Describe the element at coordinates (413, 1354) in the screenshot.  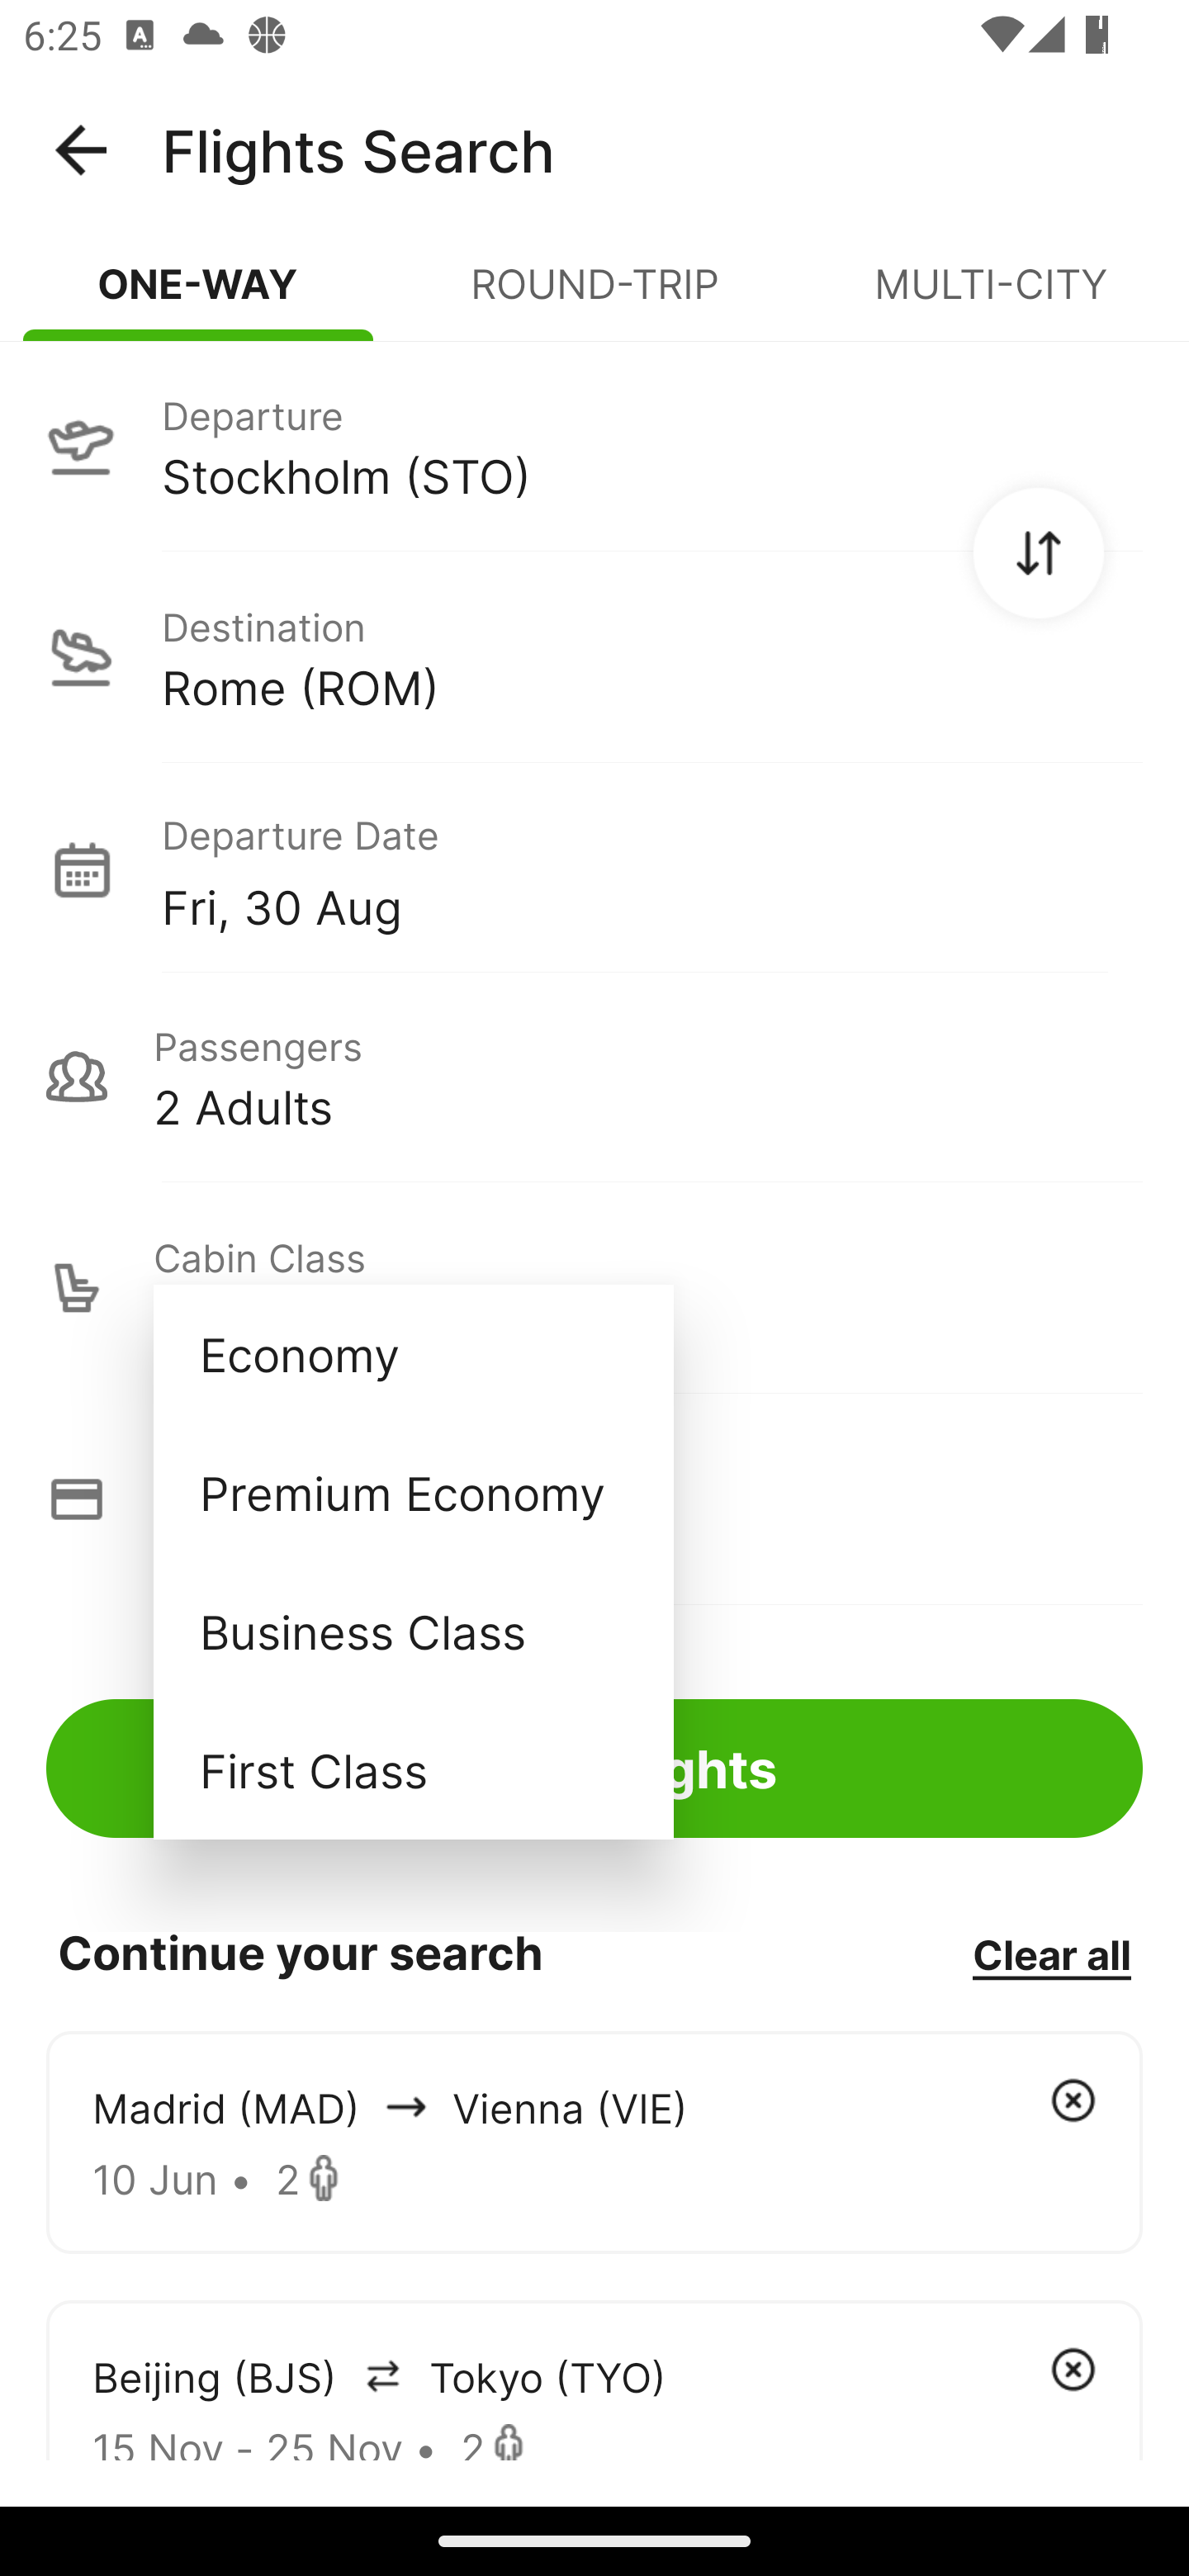
I see `Economy` at that location.